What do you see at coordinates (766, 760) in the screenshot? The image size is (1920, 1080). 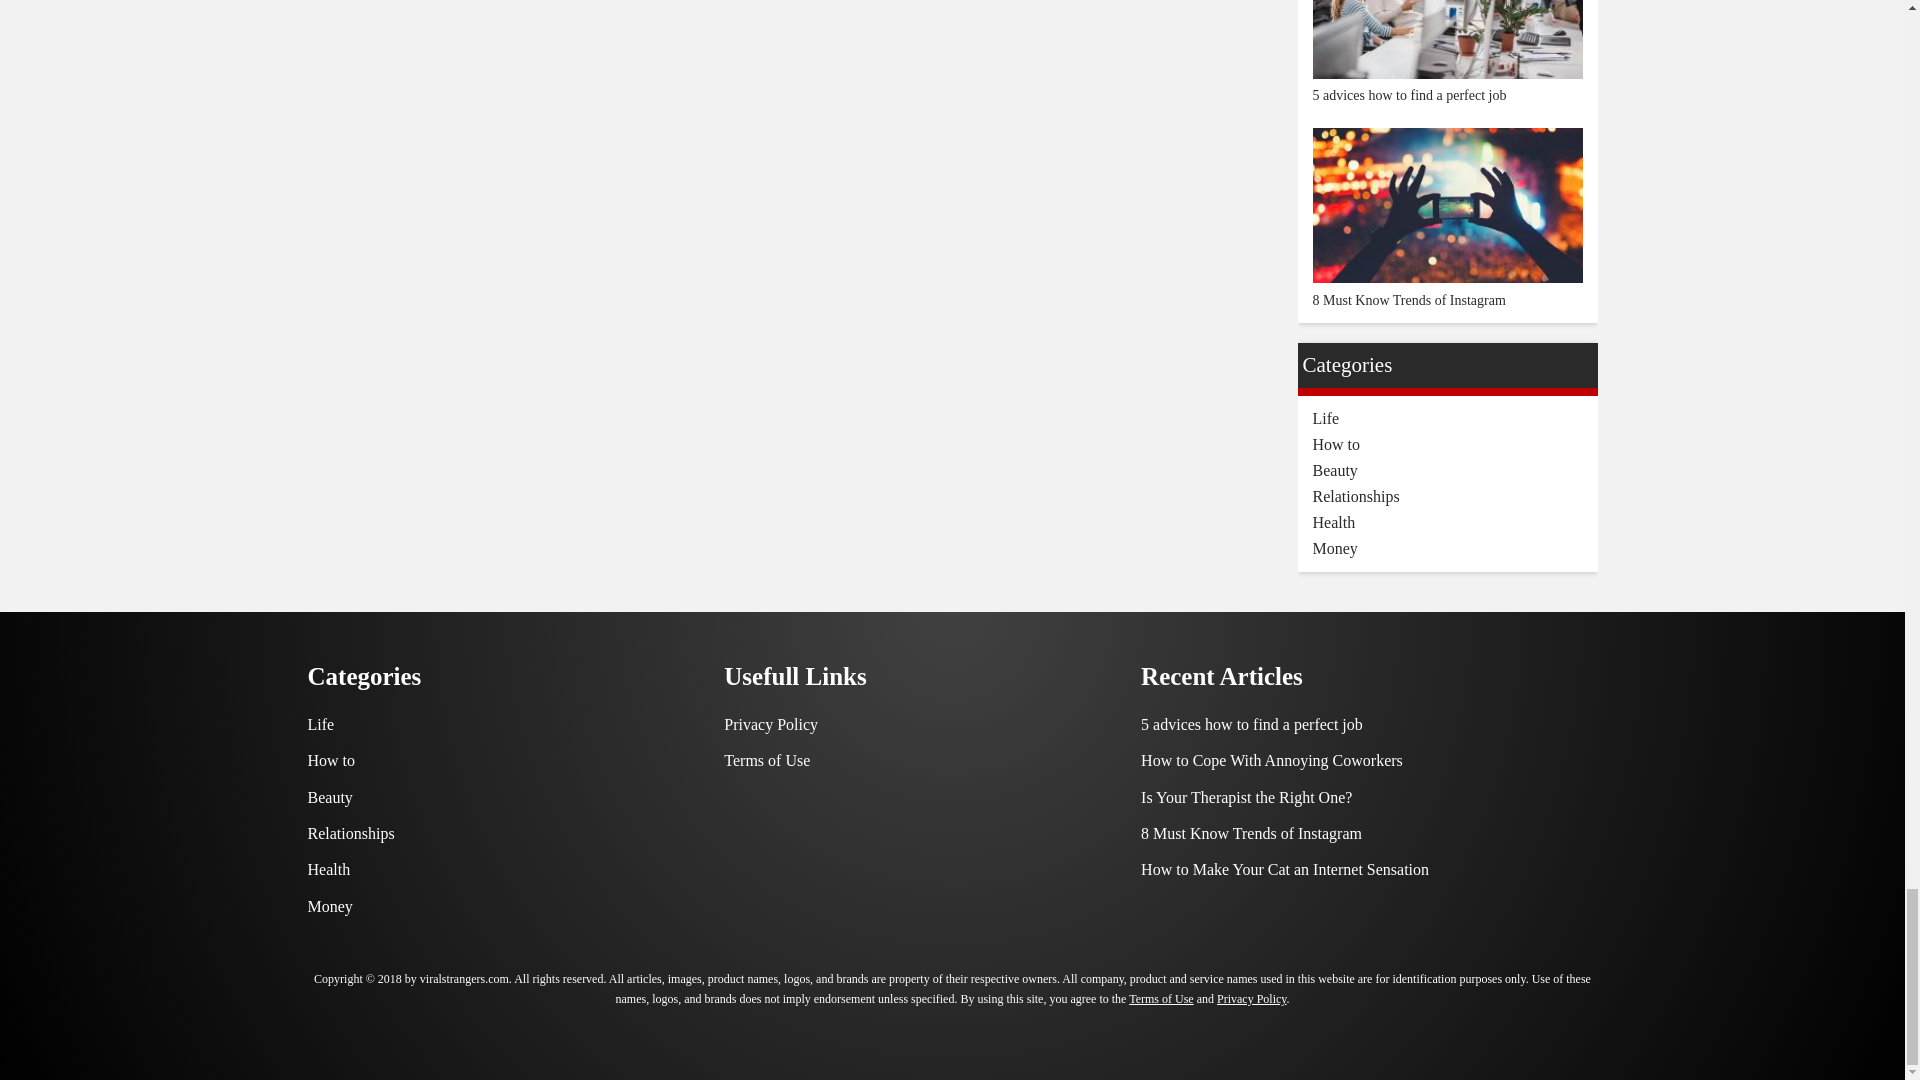 I see `Policy` at bounding box center [766, 760].